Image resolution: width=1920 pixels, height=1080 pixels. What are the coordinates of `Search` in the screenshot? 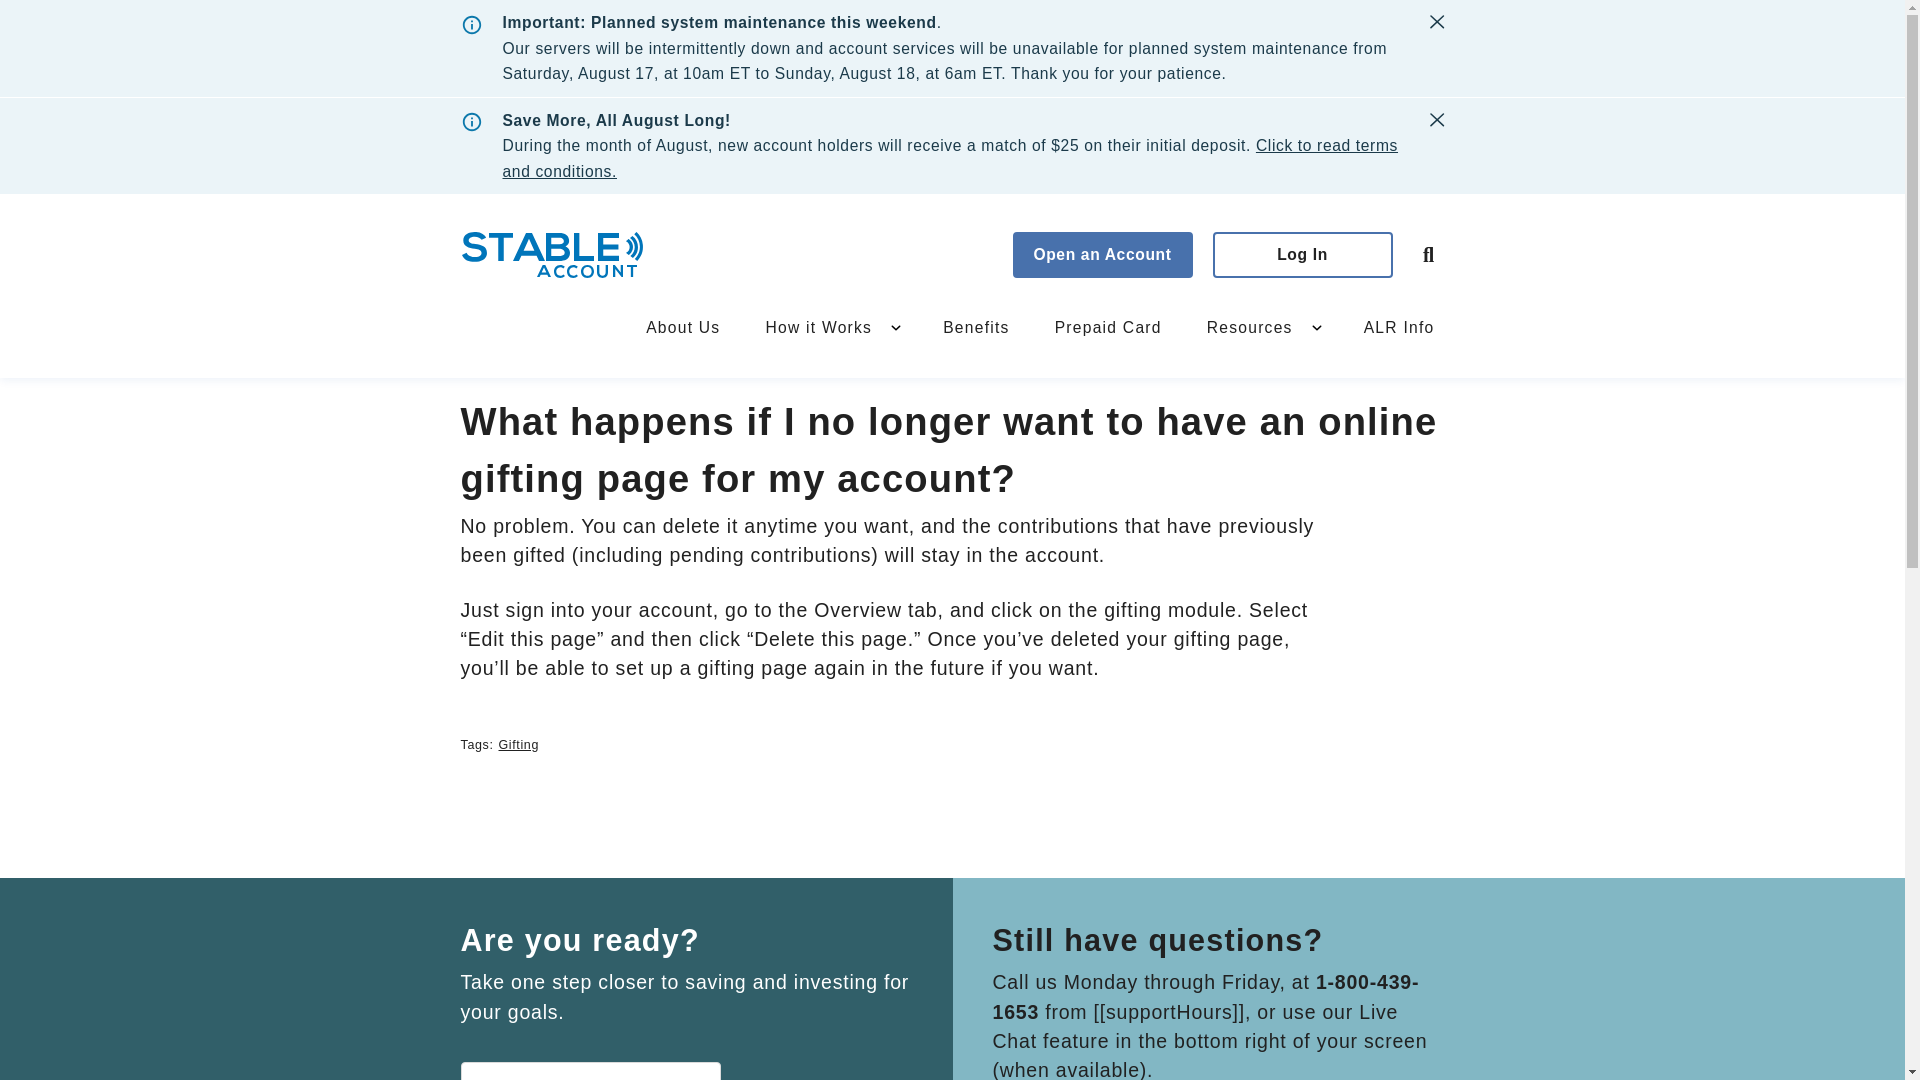 It's located at (1427, 254).